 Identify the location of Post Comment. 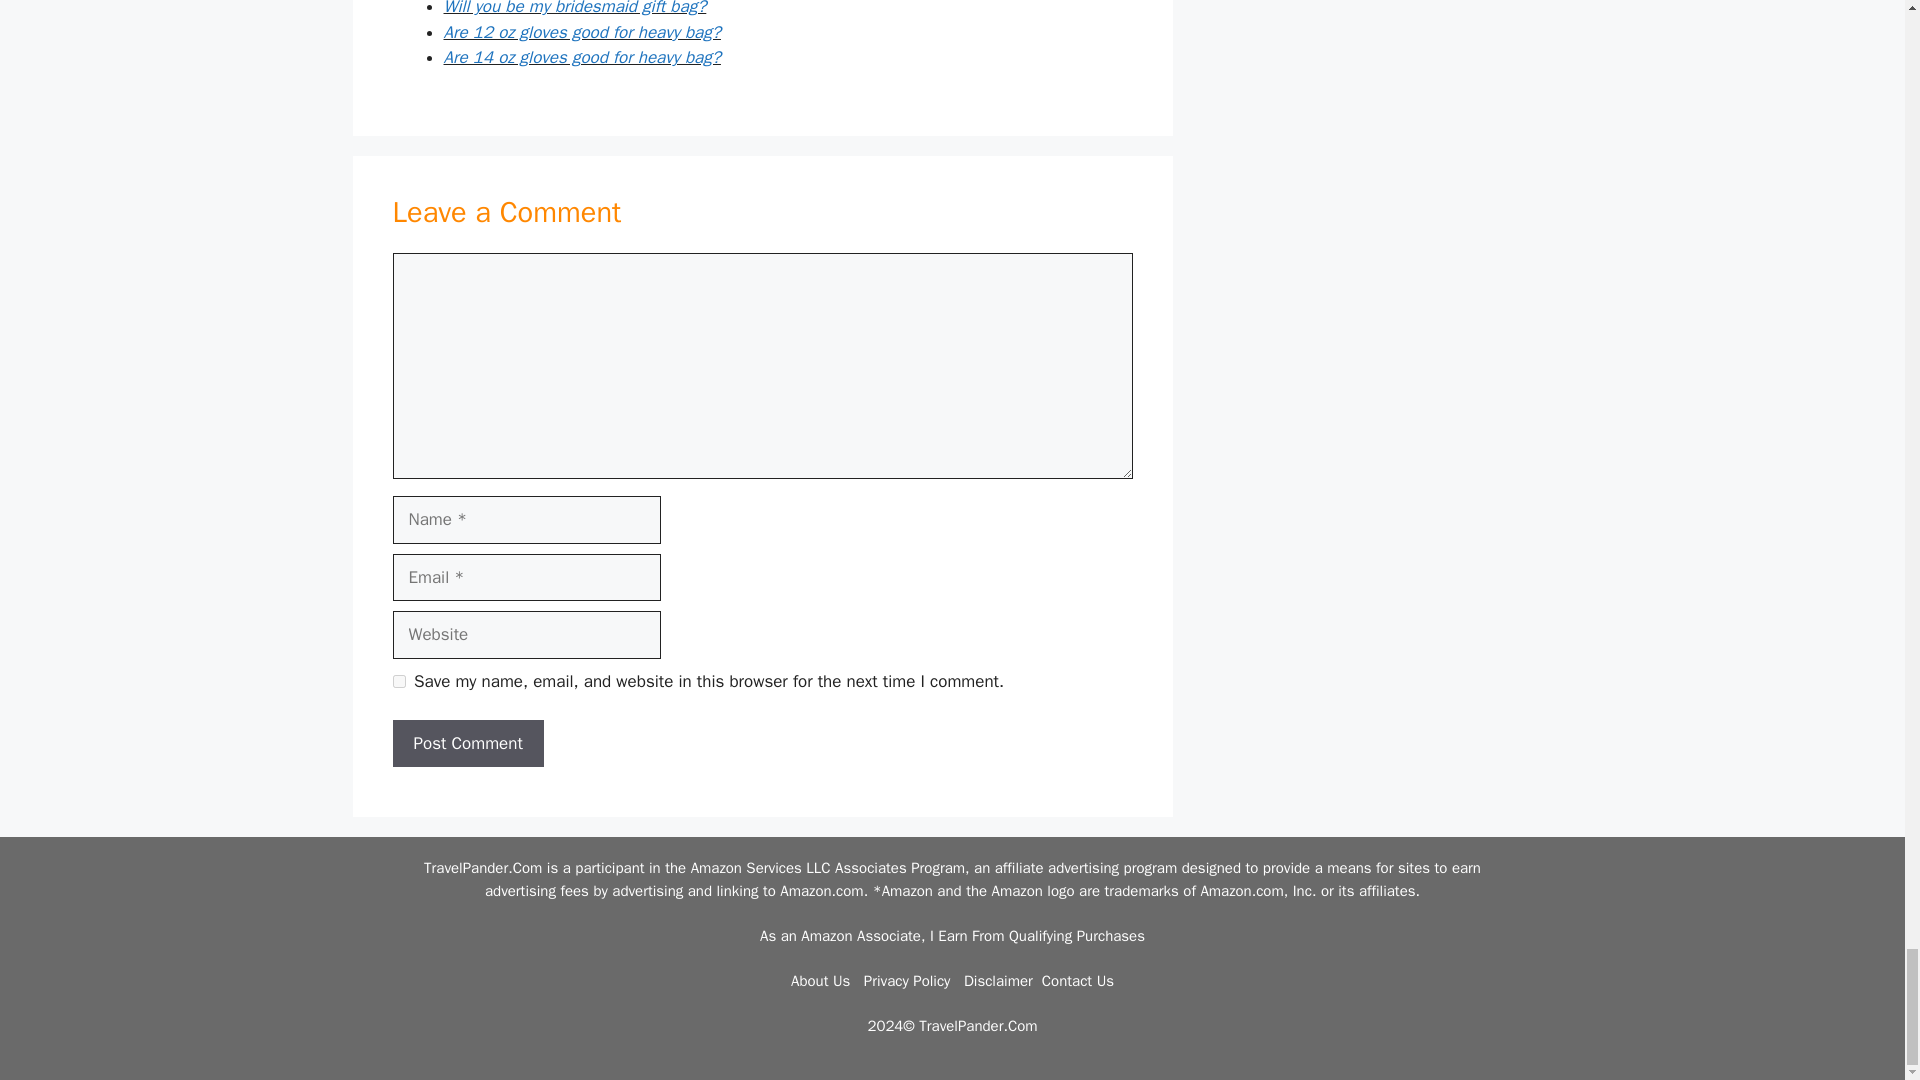
(467, 744).